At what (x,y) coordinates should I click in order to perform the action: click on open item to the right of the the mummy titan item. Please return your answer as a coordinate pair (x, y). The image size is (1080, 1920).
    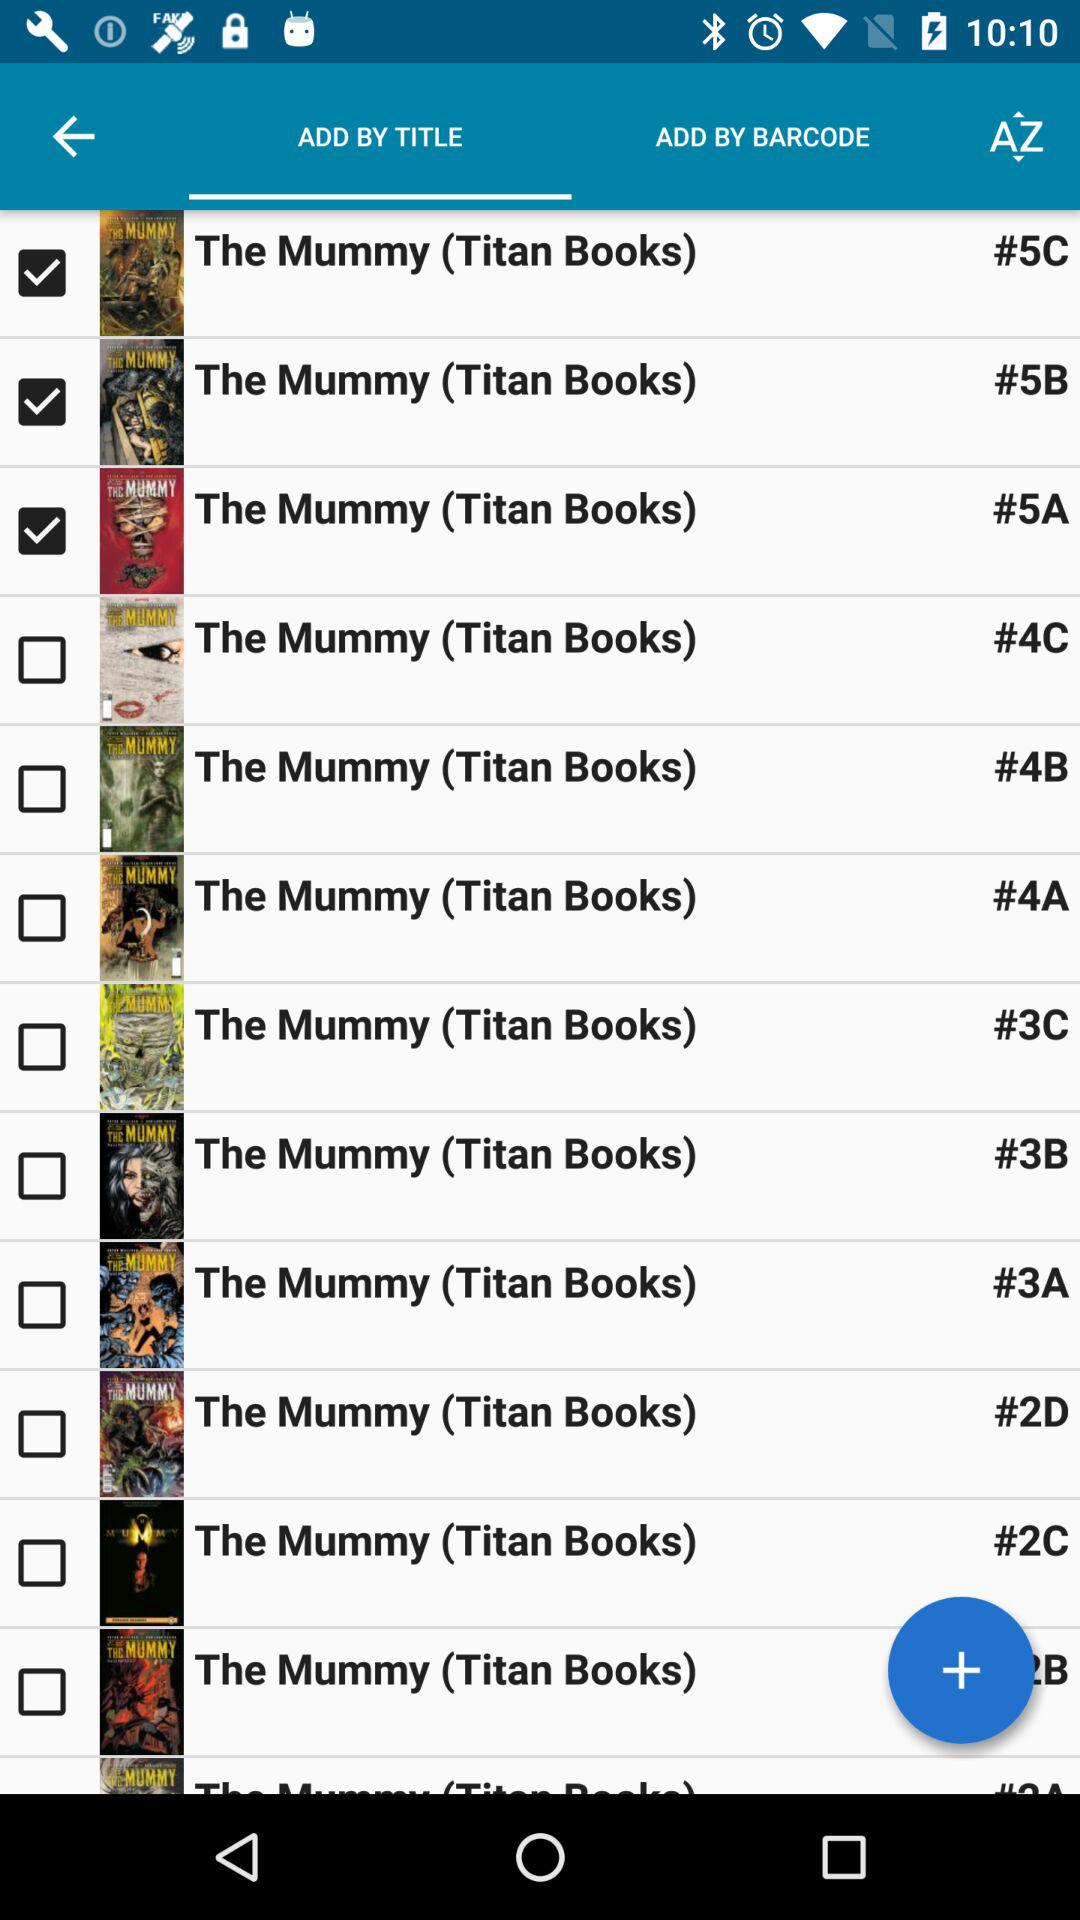
    Looking at the image, I should click on (1030, 1538).